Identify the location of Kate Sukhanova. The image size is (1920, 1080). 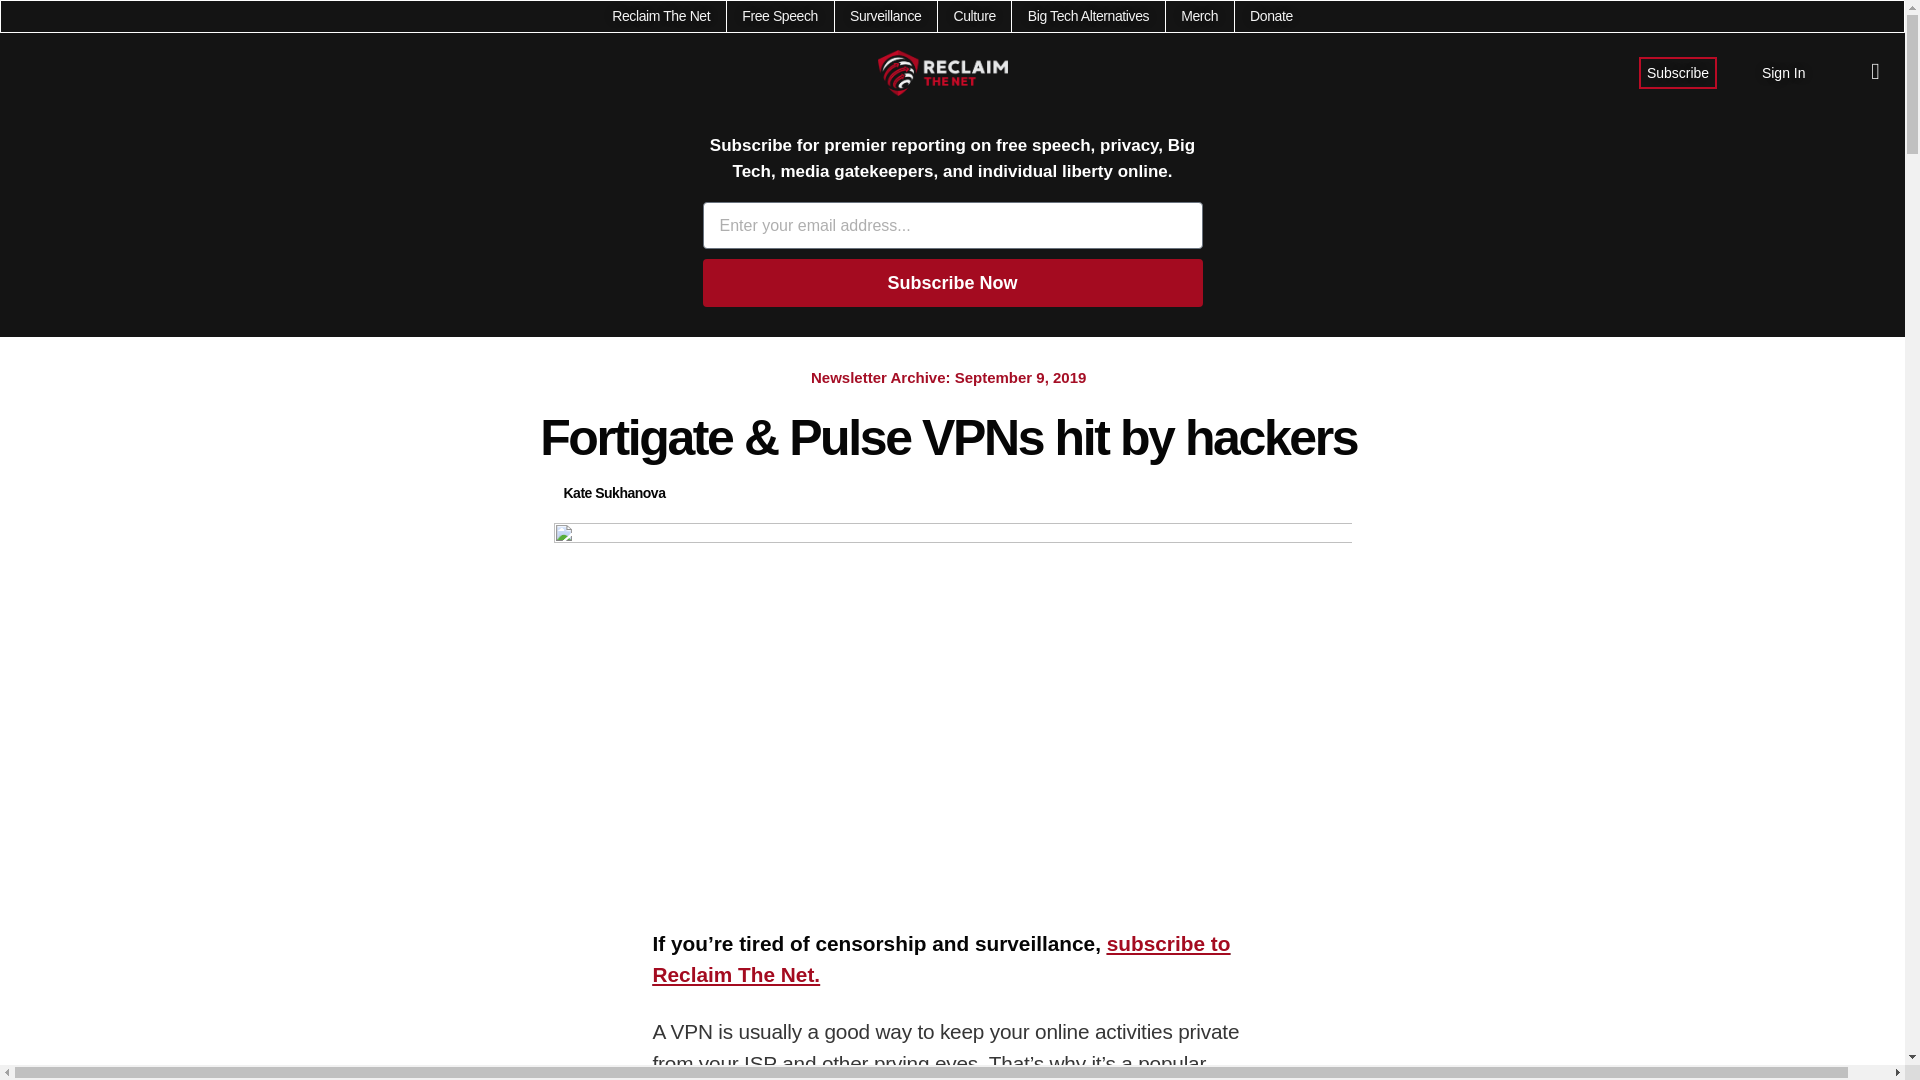
(615, 493).